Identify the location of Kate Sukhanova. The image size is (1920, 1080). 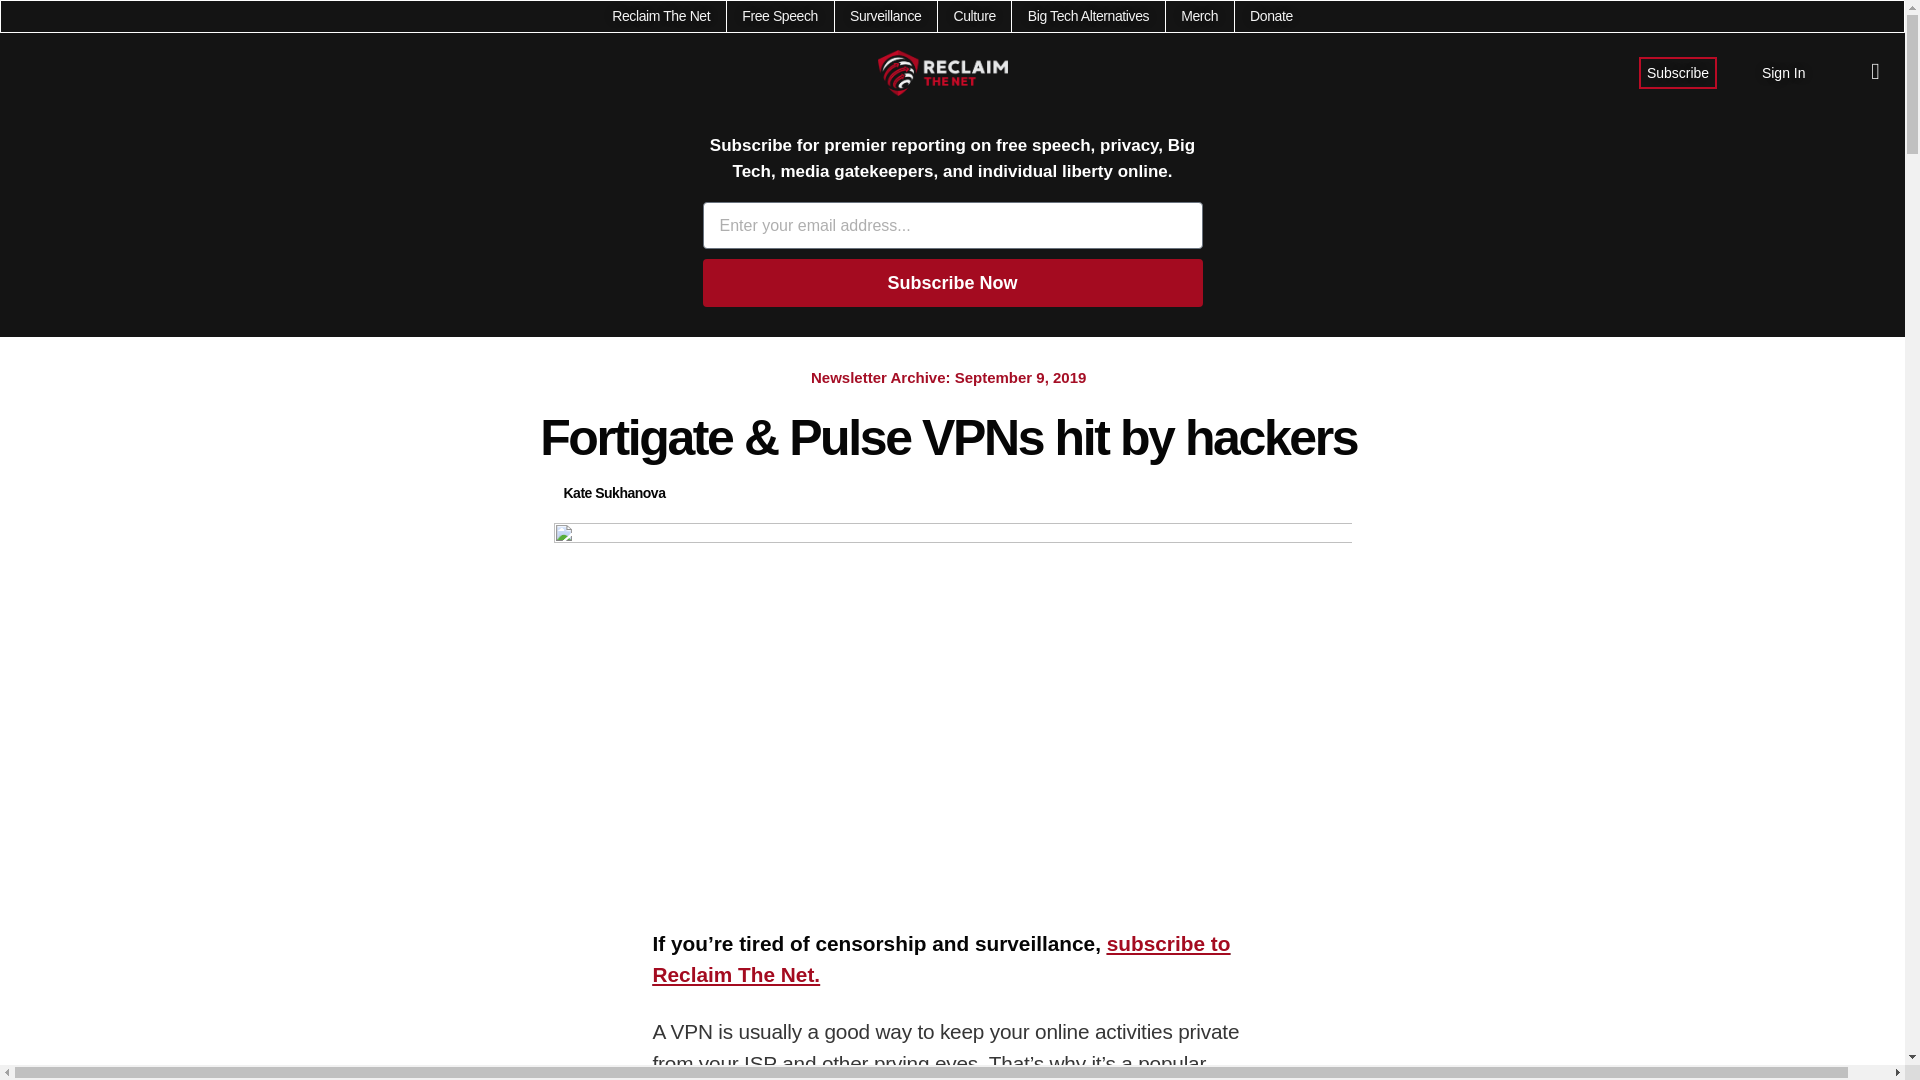
(615, 493).